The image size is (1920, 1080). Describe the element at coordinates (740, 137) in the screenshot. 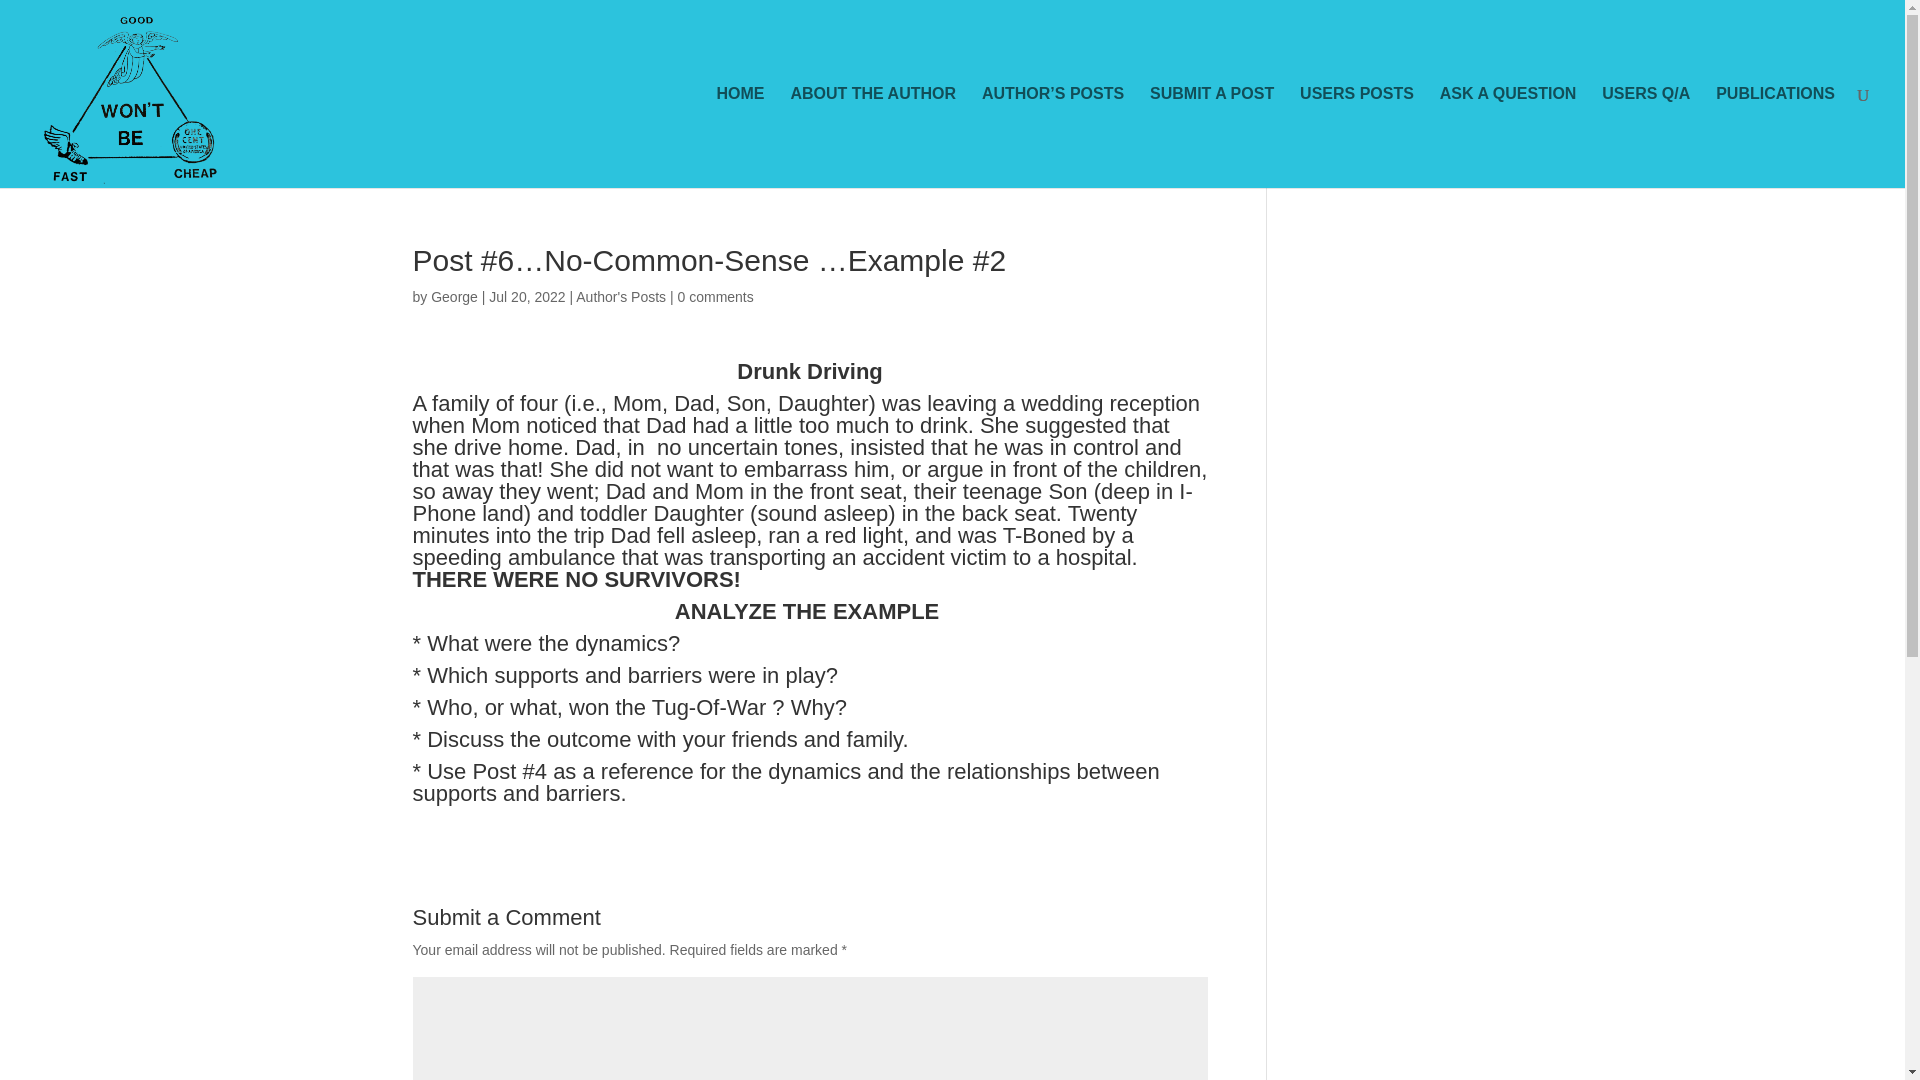

I see `HOME` at that location.